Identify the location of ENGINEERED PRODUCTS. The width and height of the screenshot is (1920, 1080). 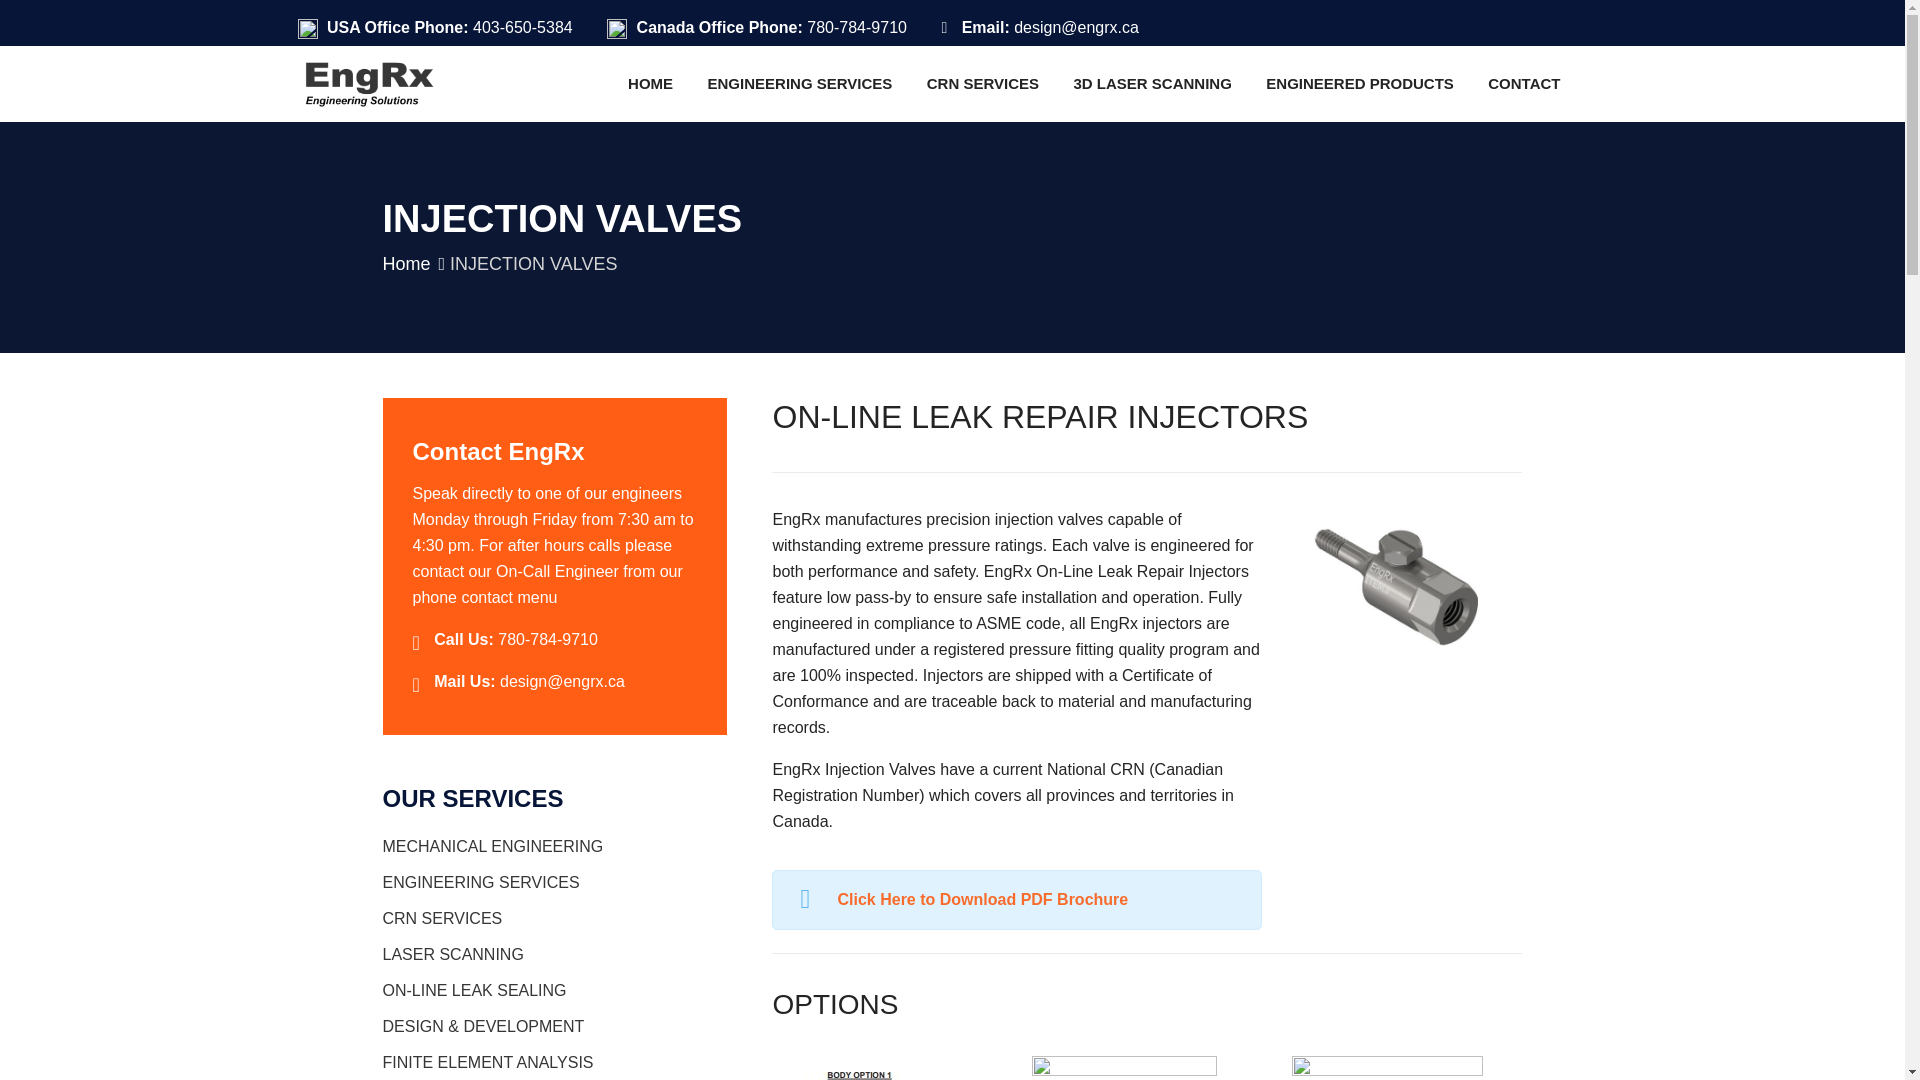
(1360, 83).